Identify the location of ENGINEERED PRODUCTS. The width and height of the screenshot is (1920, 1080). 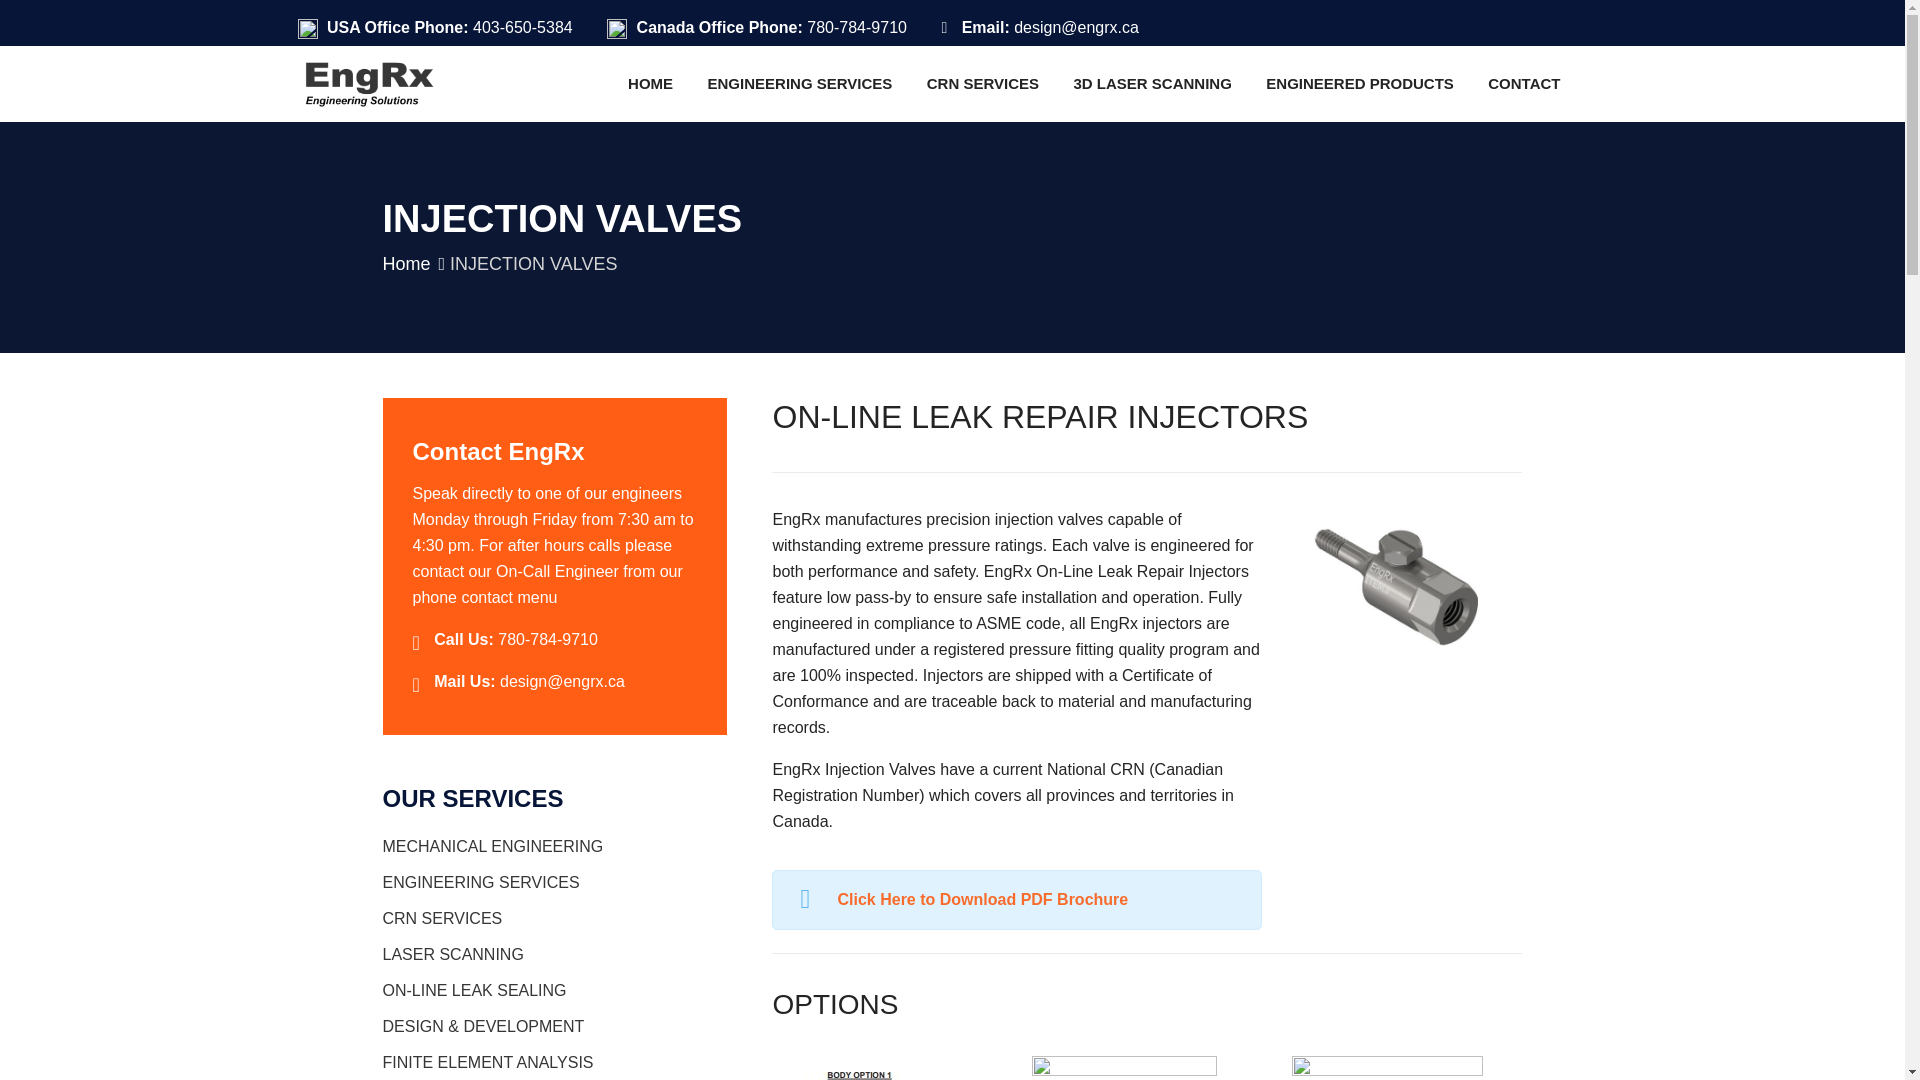
(1360, 83).